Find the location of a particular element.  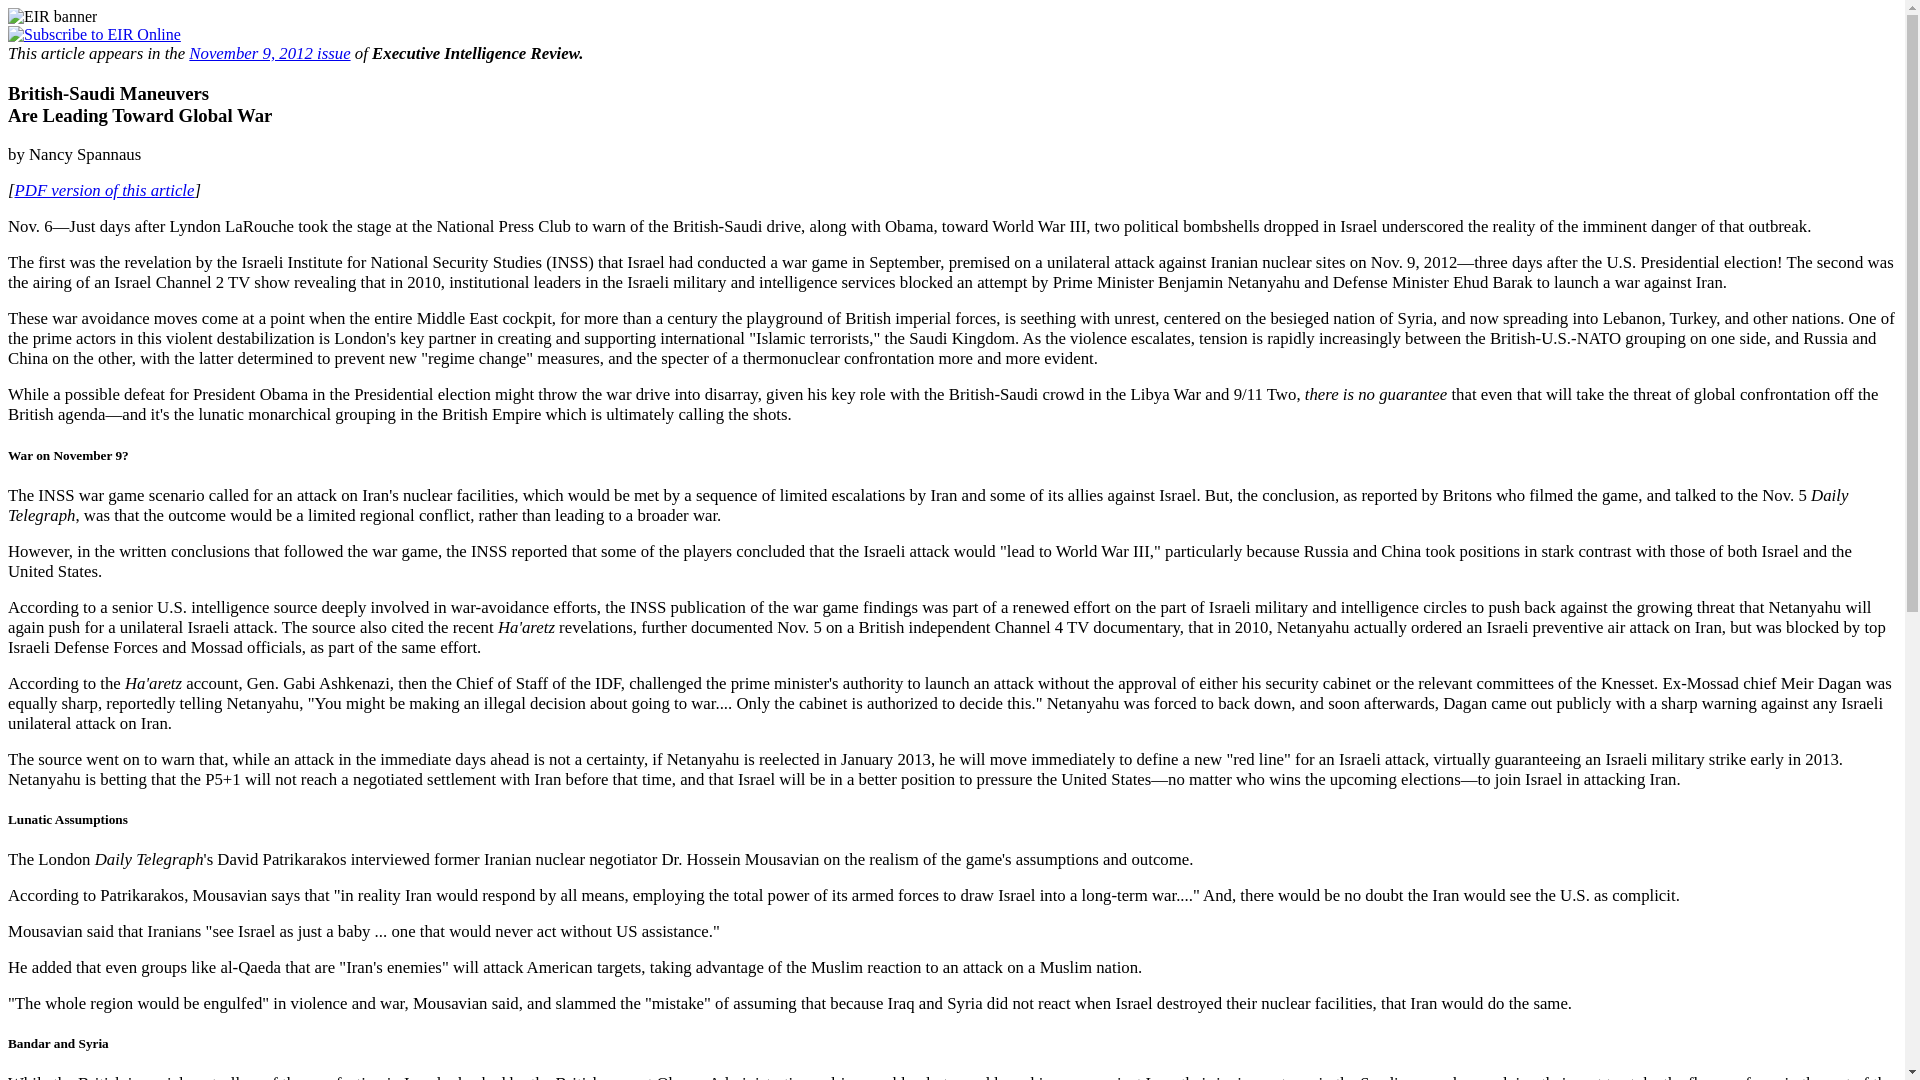

Subscribe to EIR Online is located at coordinates (94, 34).